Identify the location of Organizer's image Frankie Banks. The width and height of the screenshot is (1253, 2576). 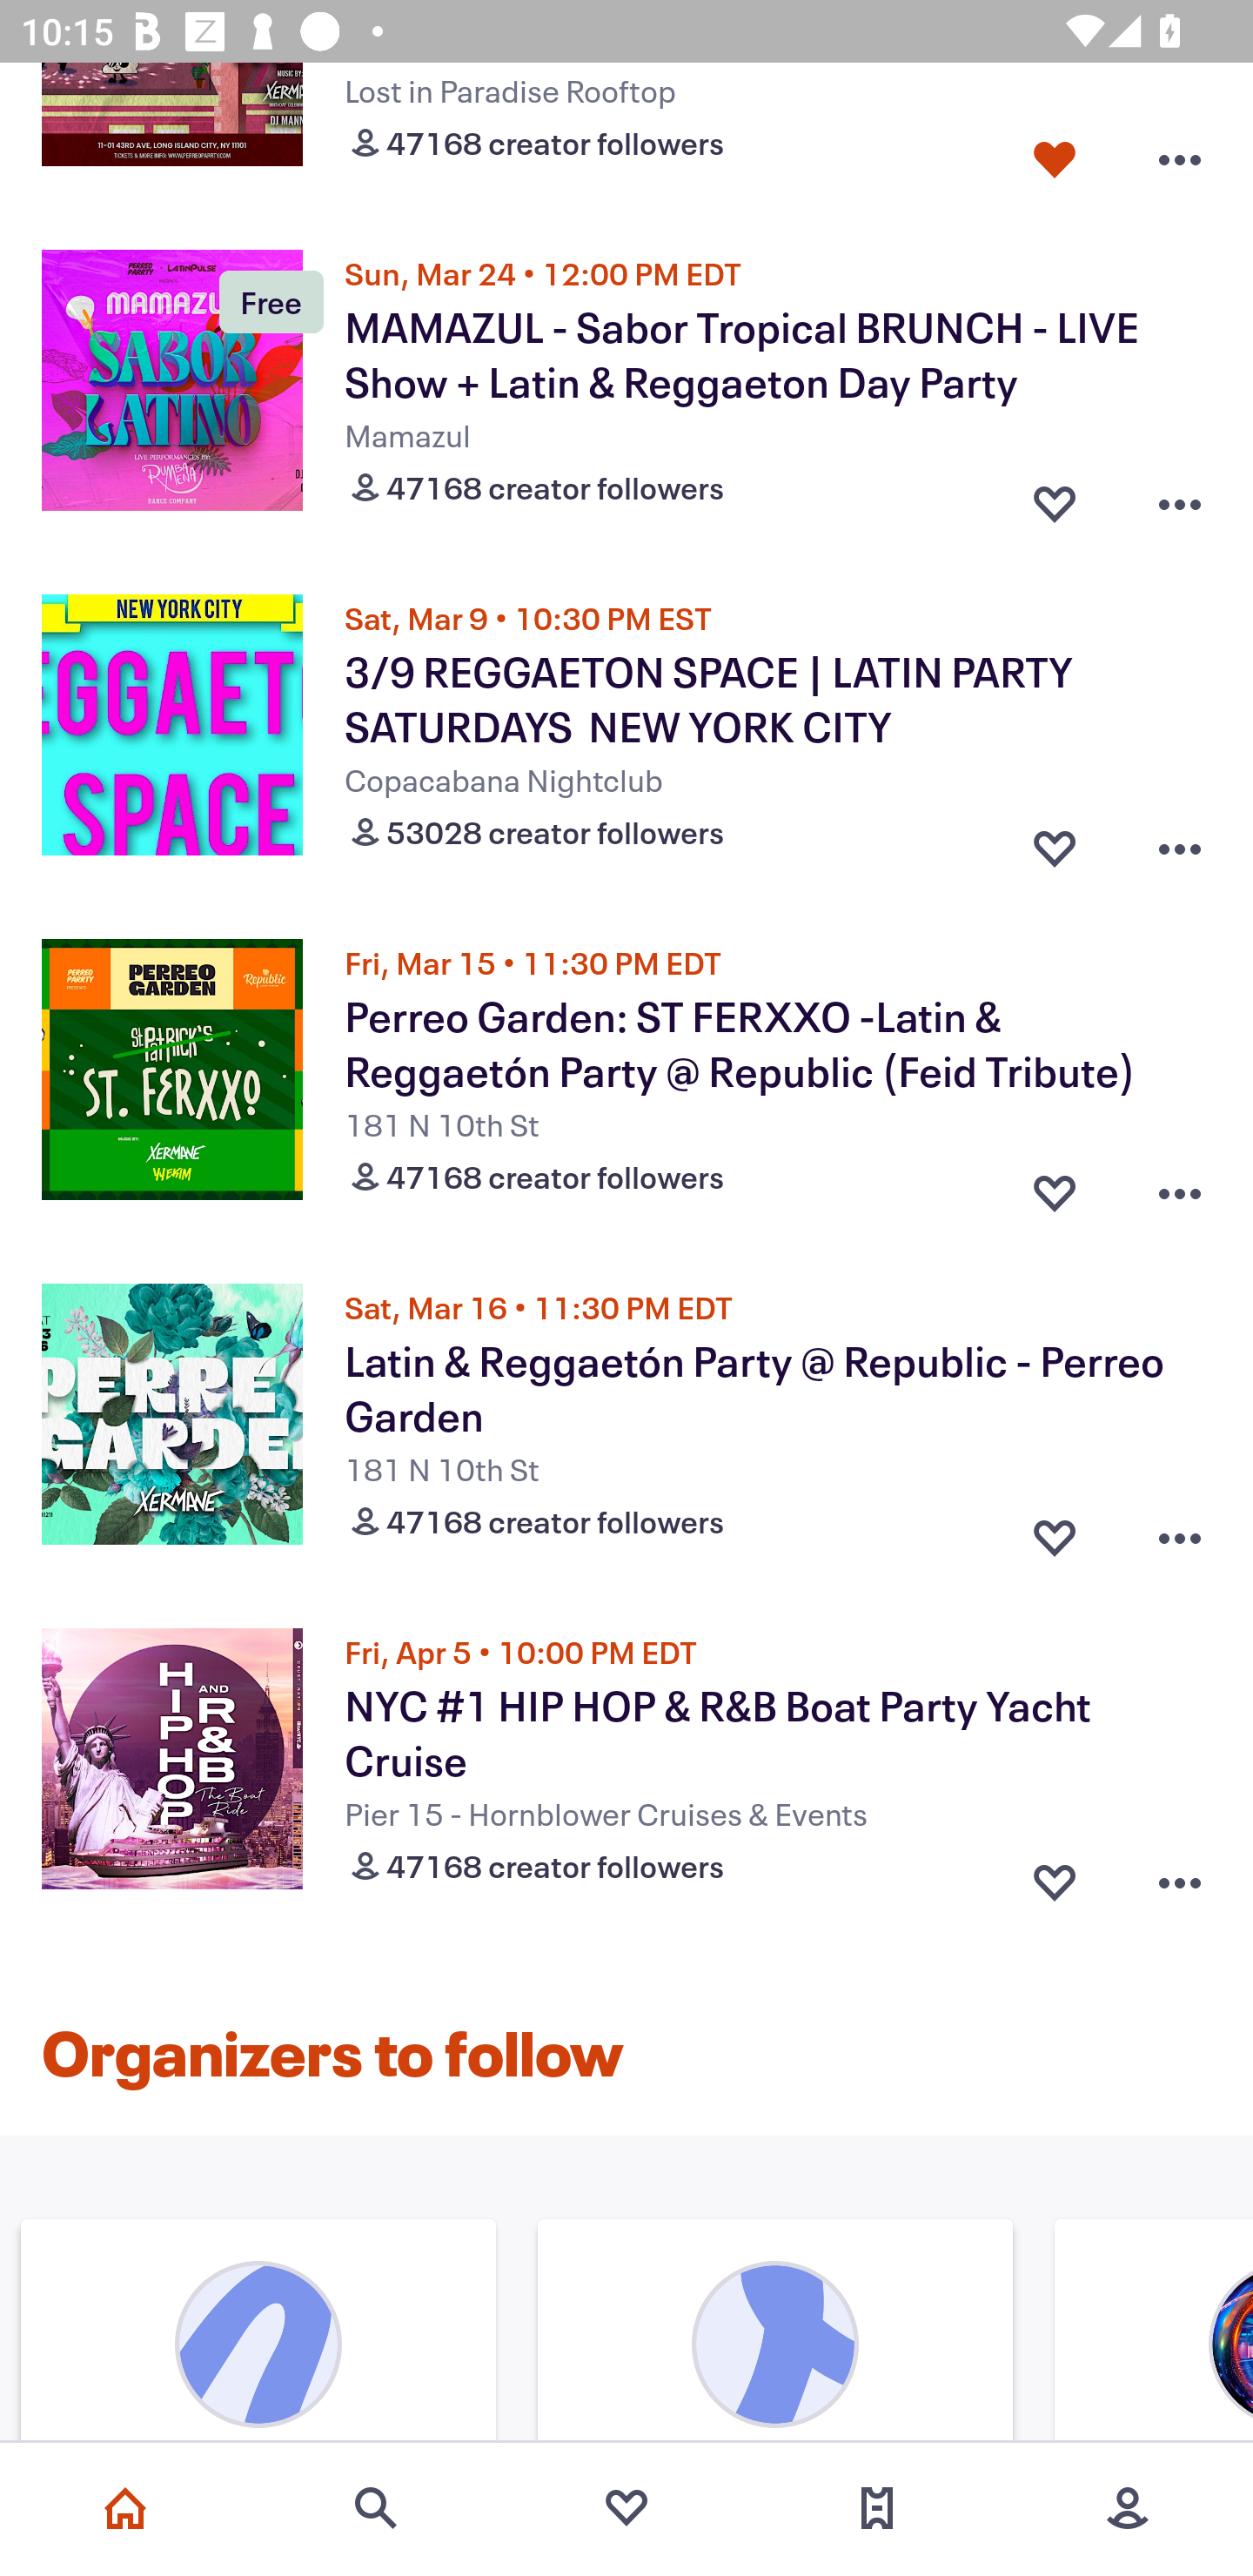
(258, 2333).